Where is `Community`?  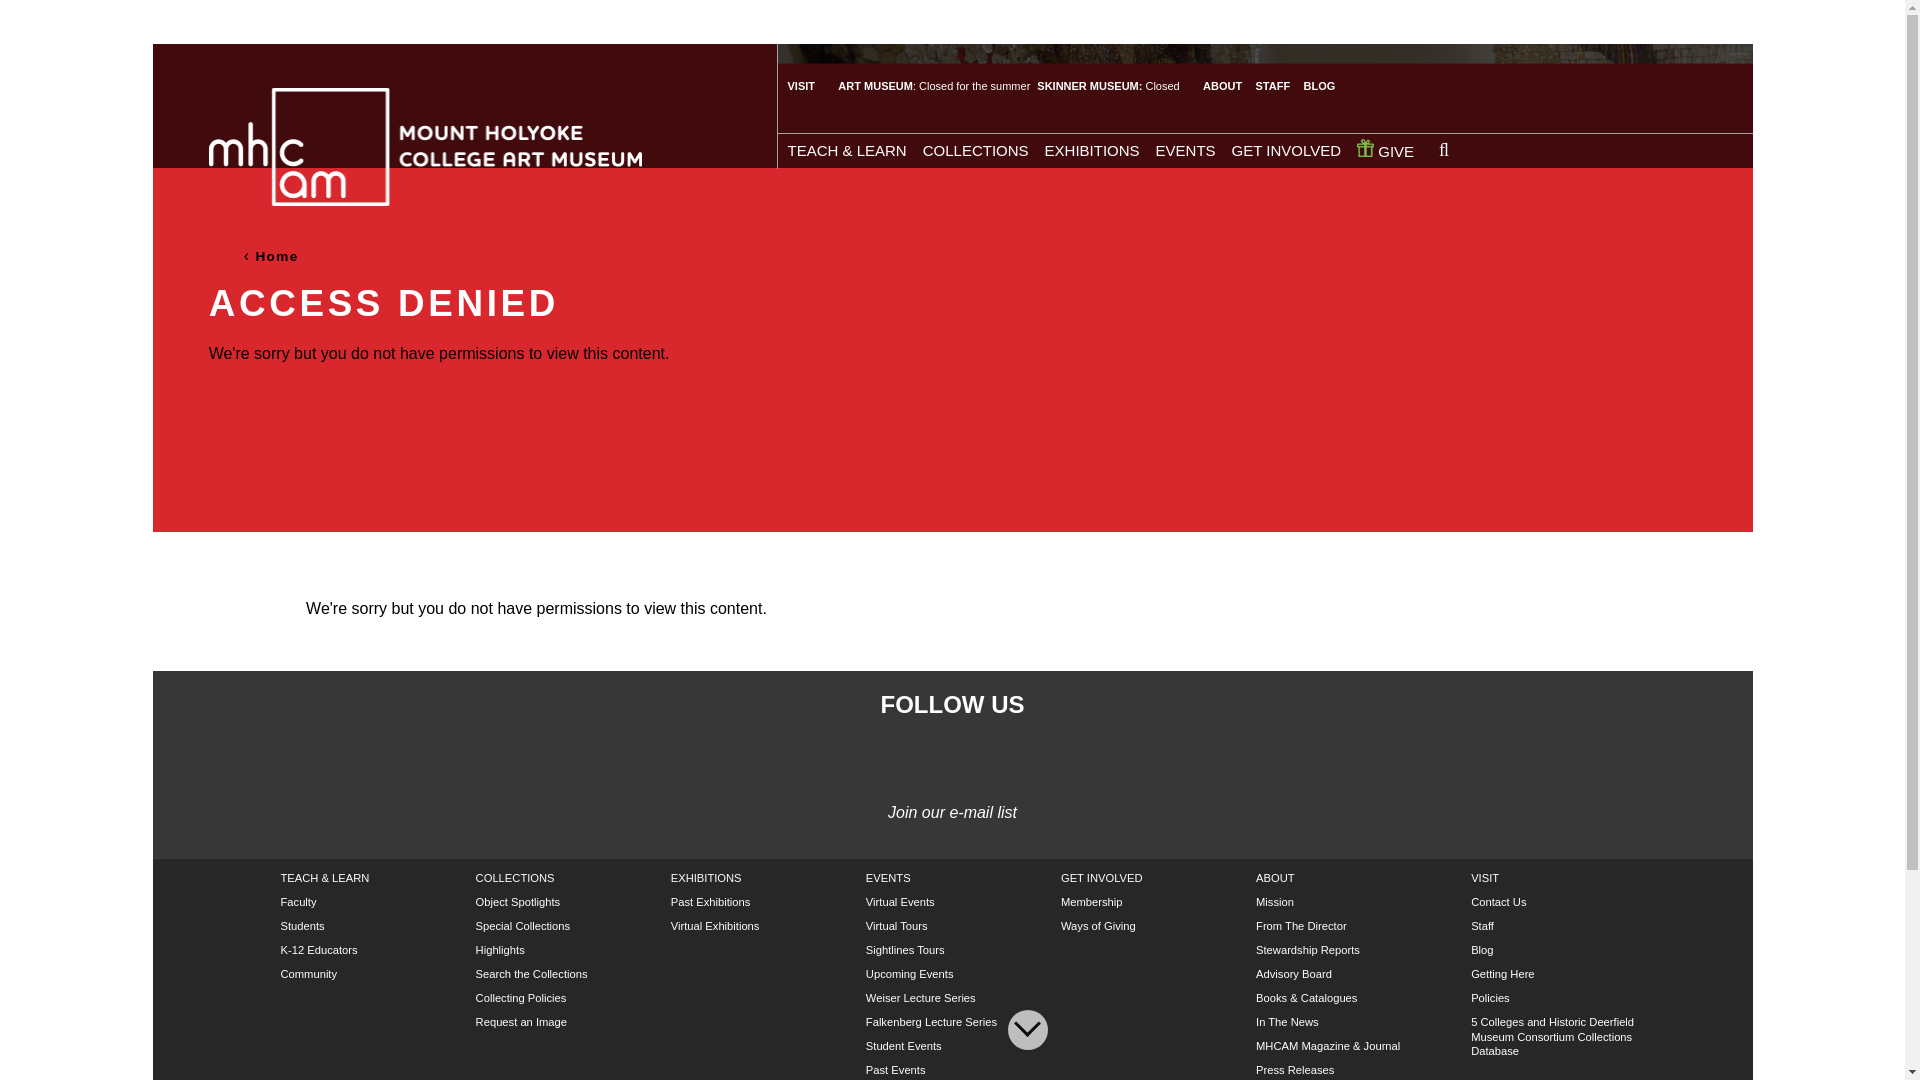 Community is located at coordinates (308, 973).